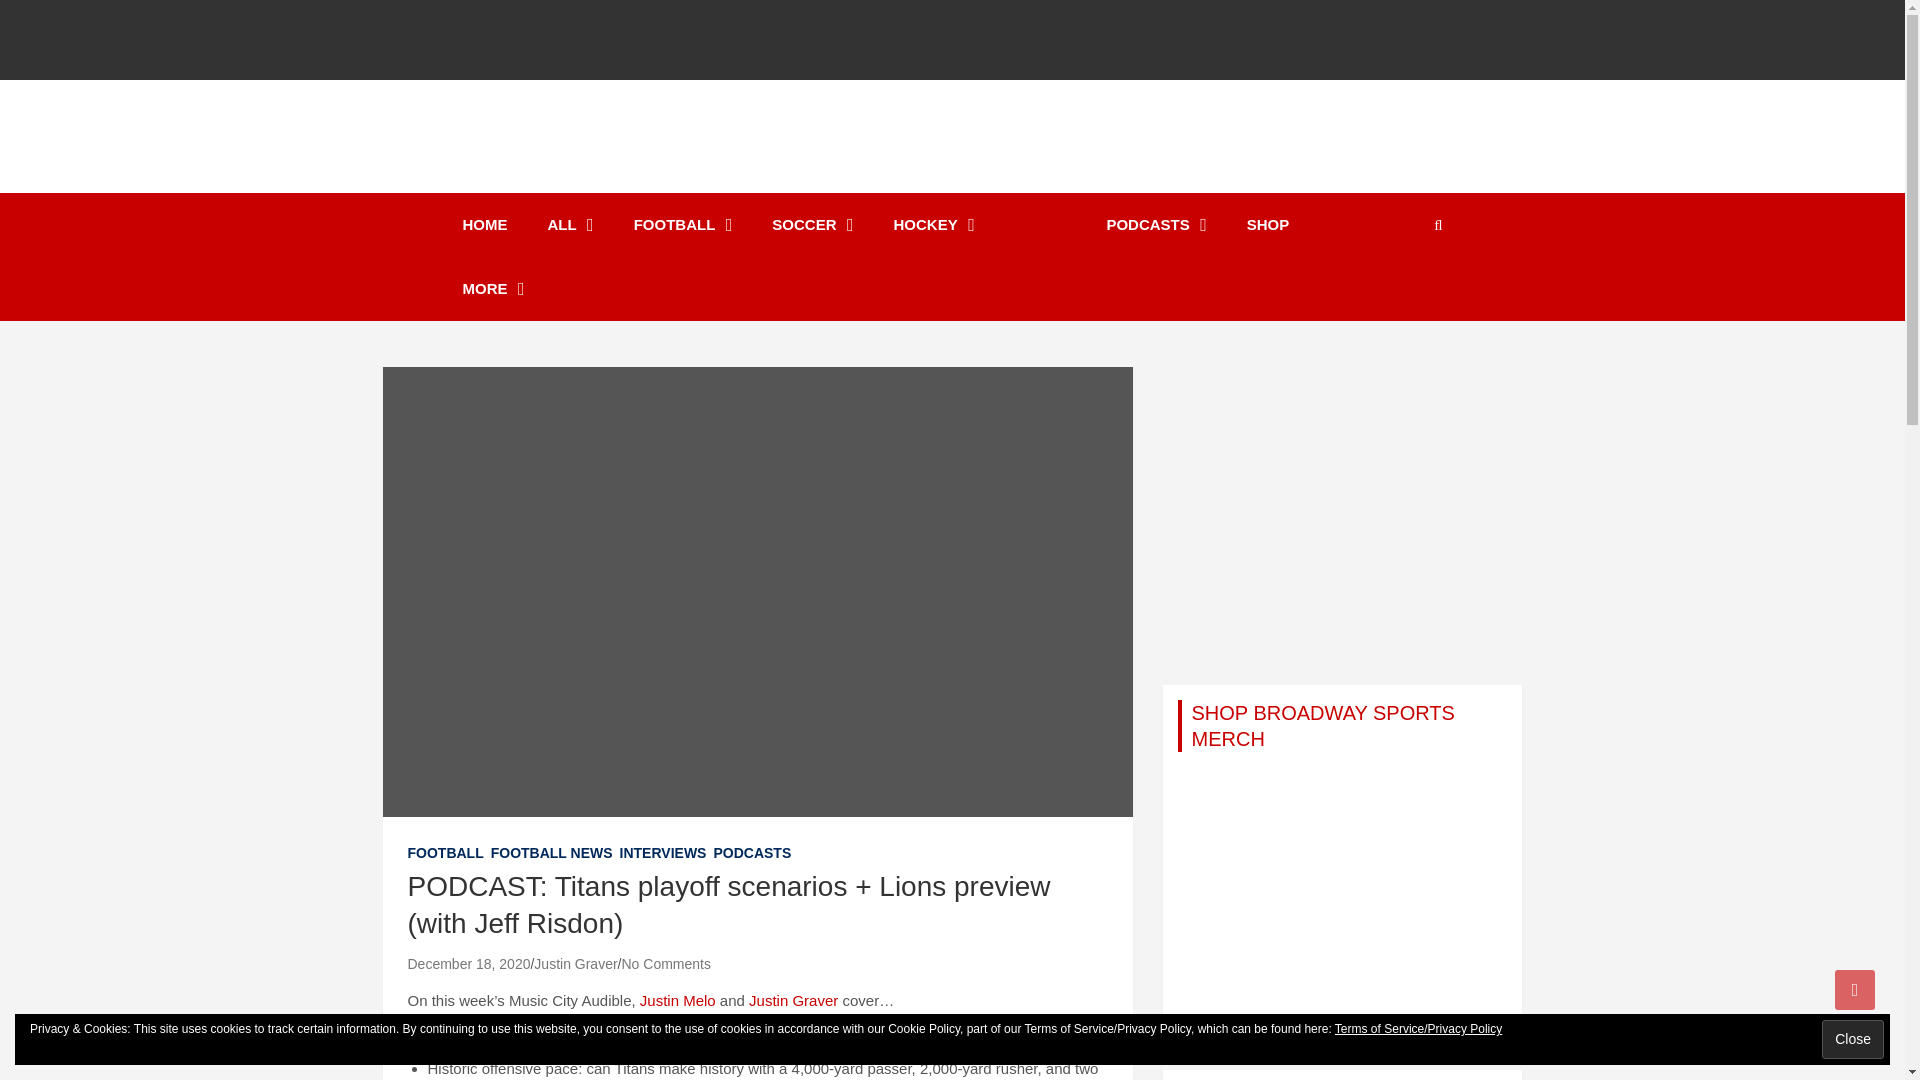  I want to click on HOME, so click(484, 225).